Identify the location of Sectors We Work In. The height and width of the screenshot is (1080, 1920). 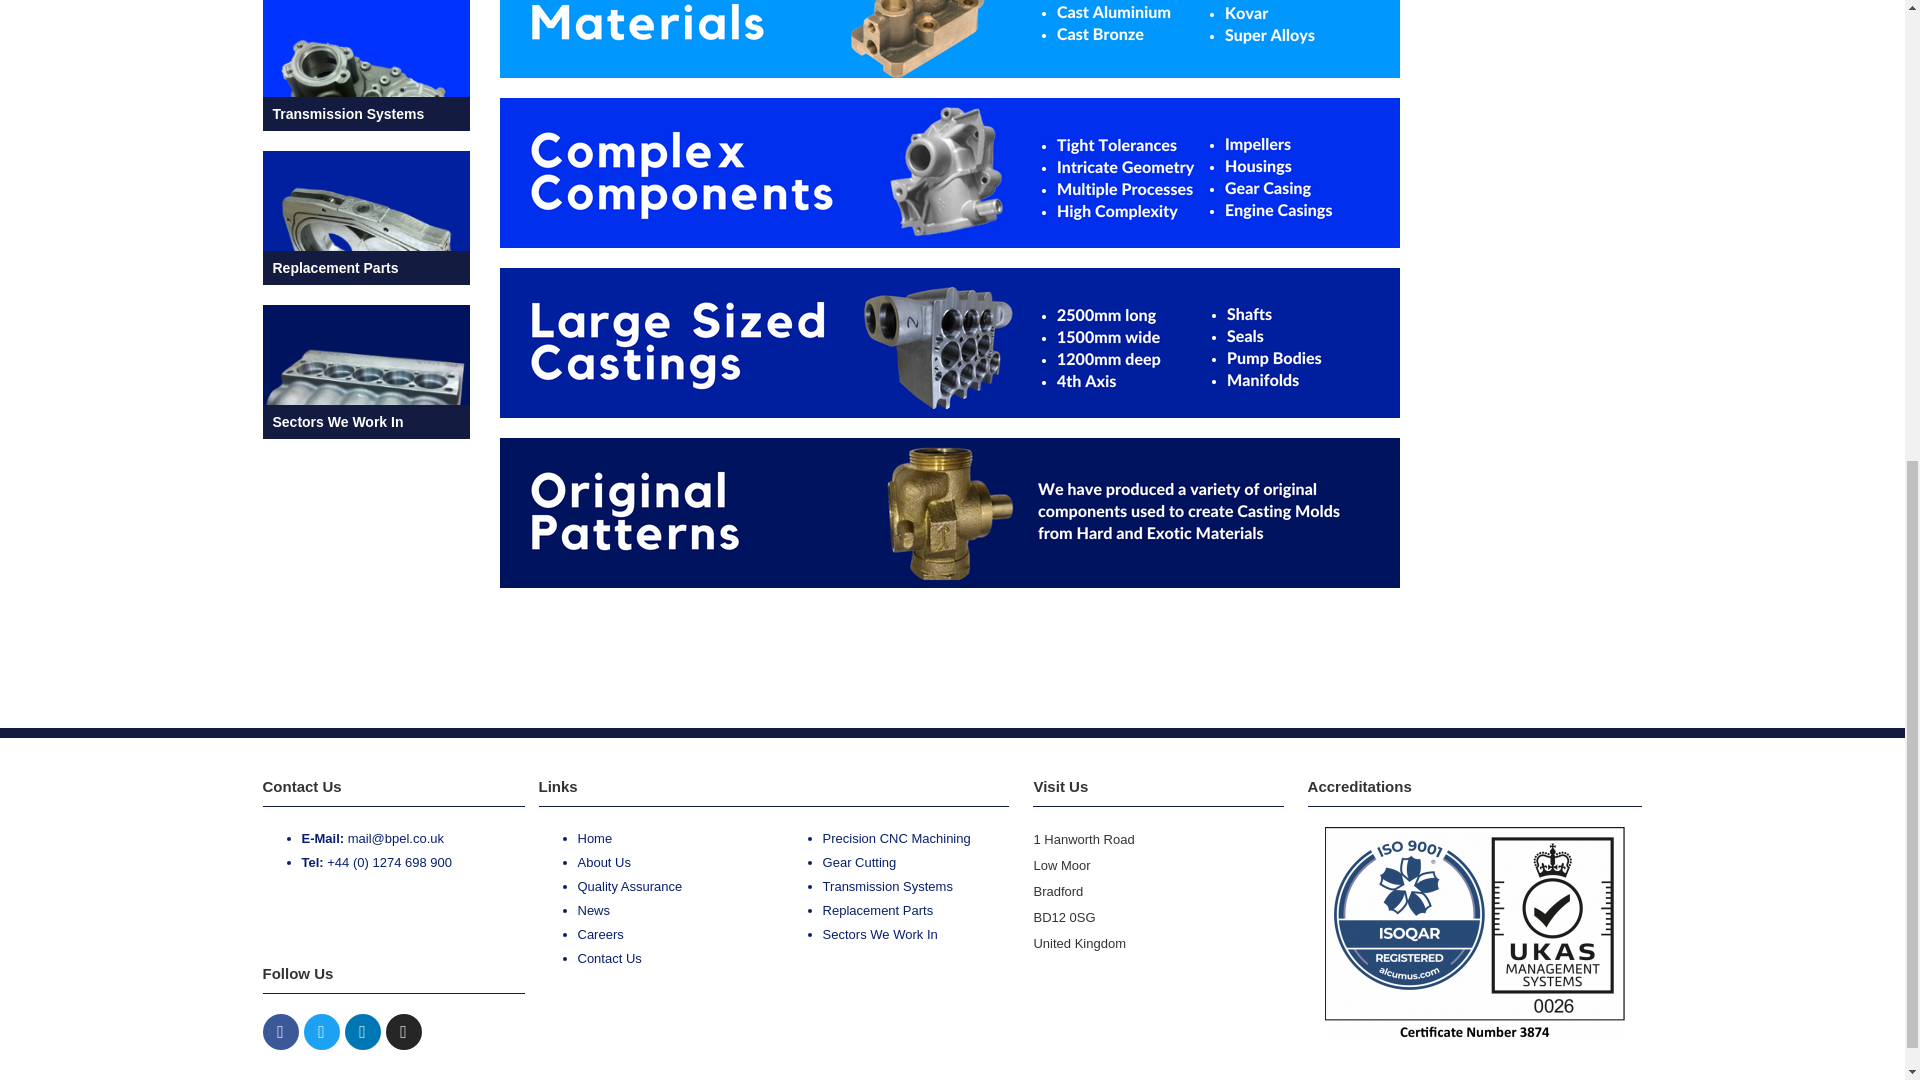
(880, 934).